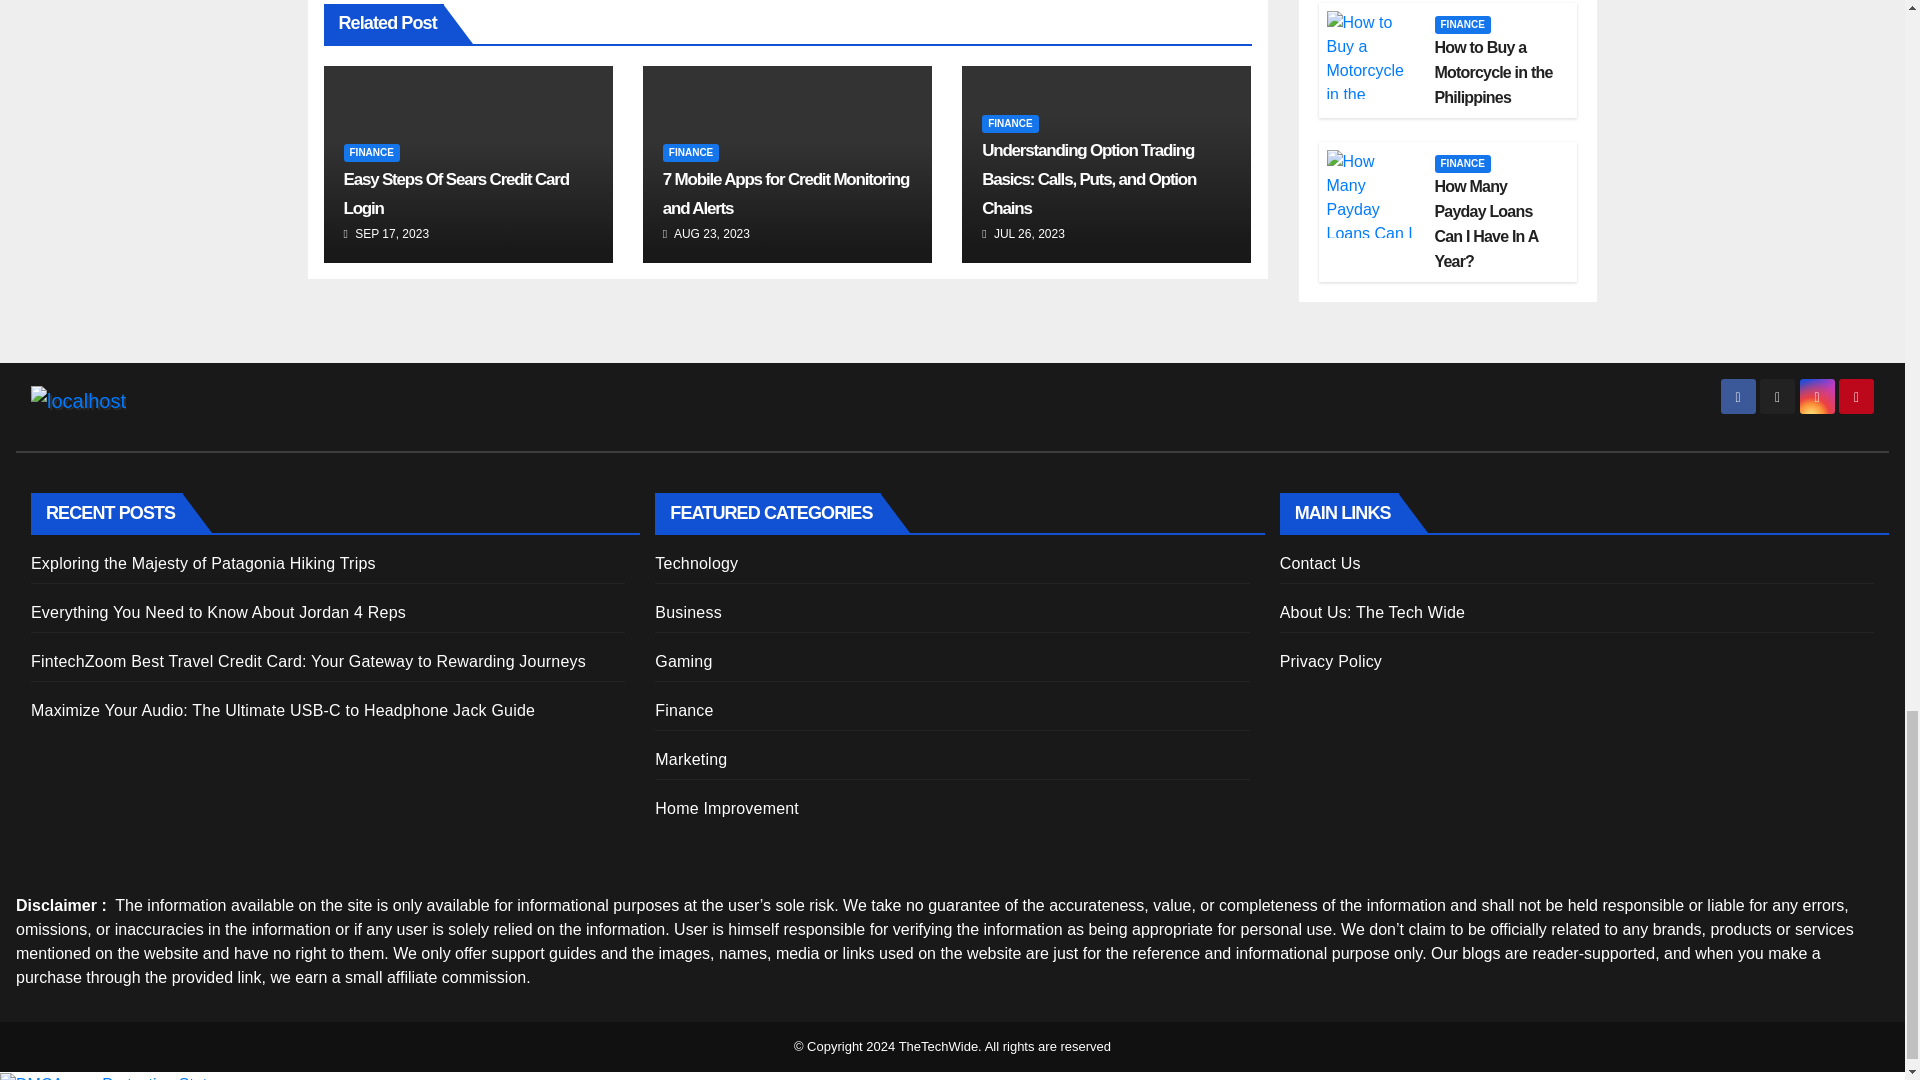  I want to click on Permalink to: 7 Mobile Apps for Credit Monitoring and Alerts, so click(785, 194).